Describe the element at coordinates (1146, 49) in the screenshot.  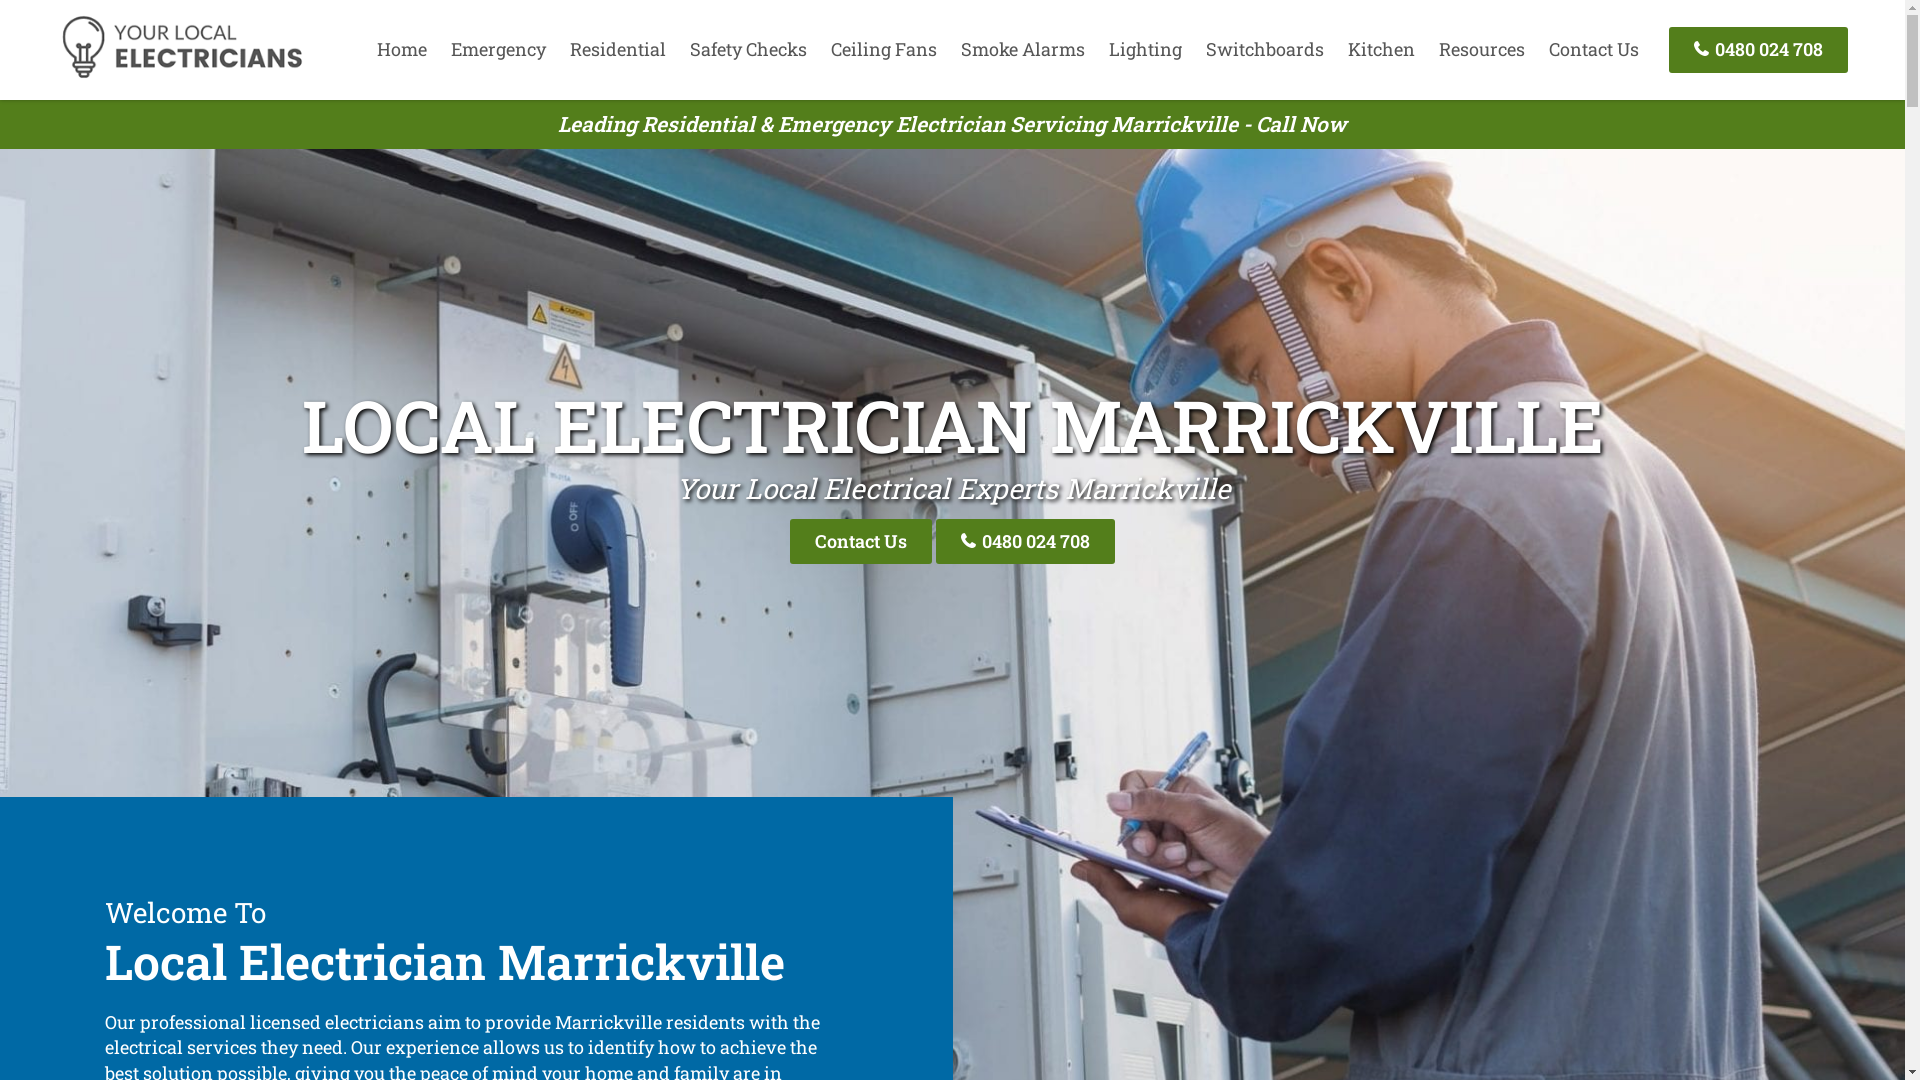
I see `Lighting` at that location.